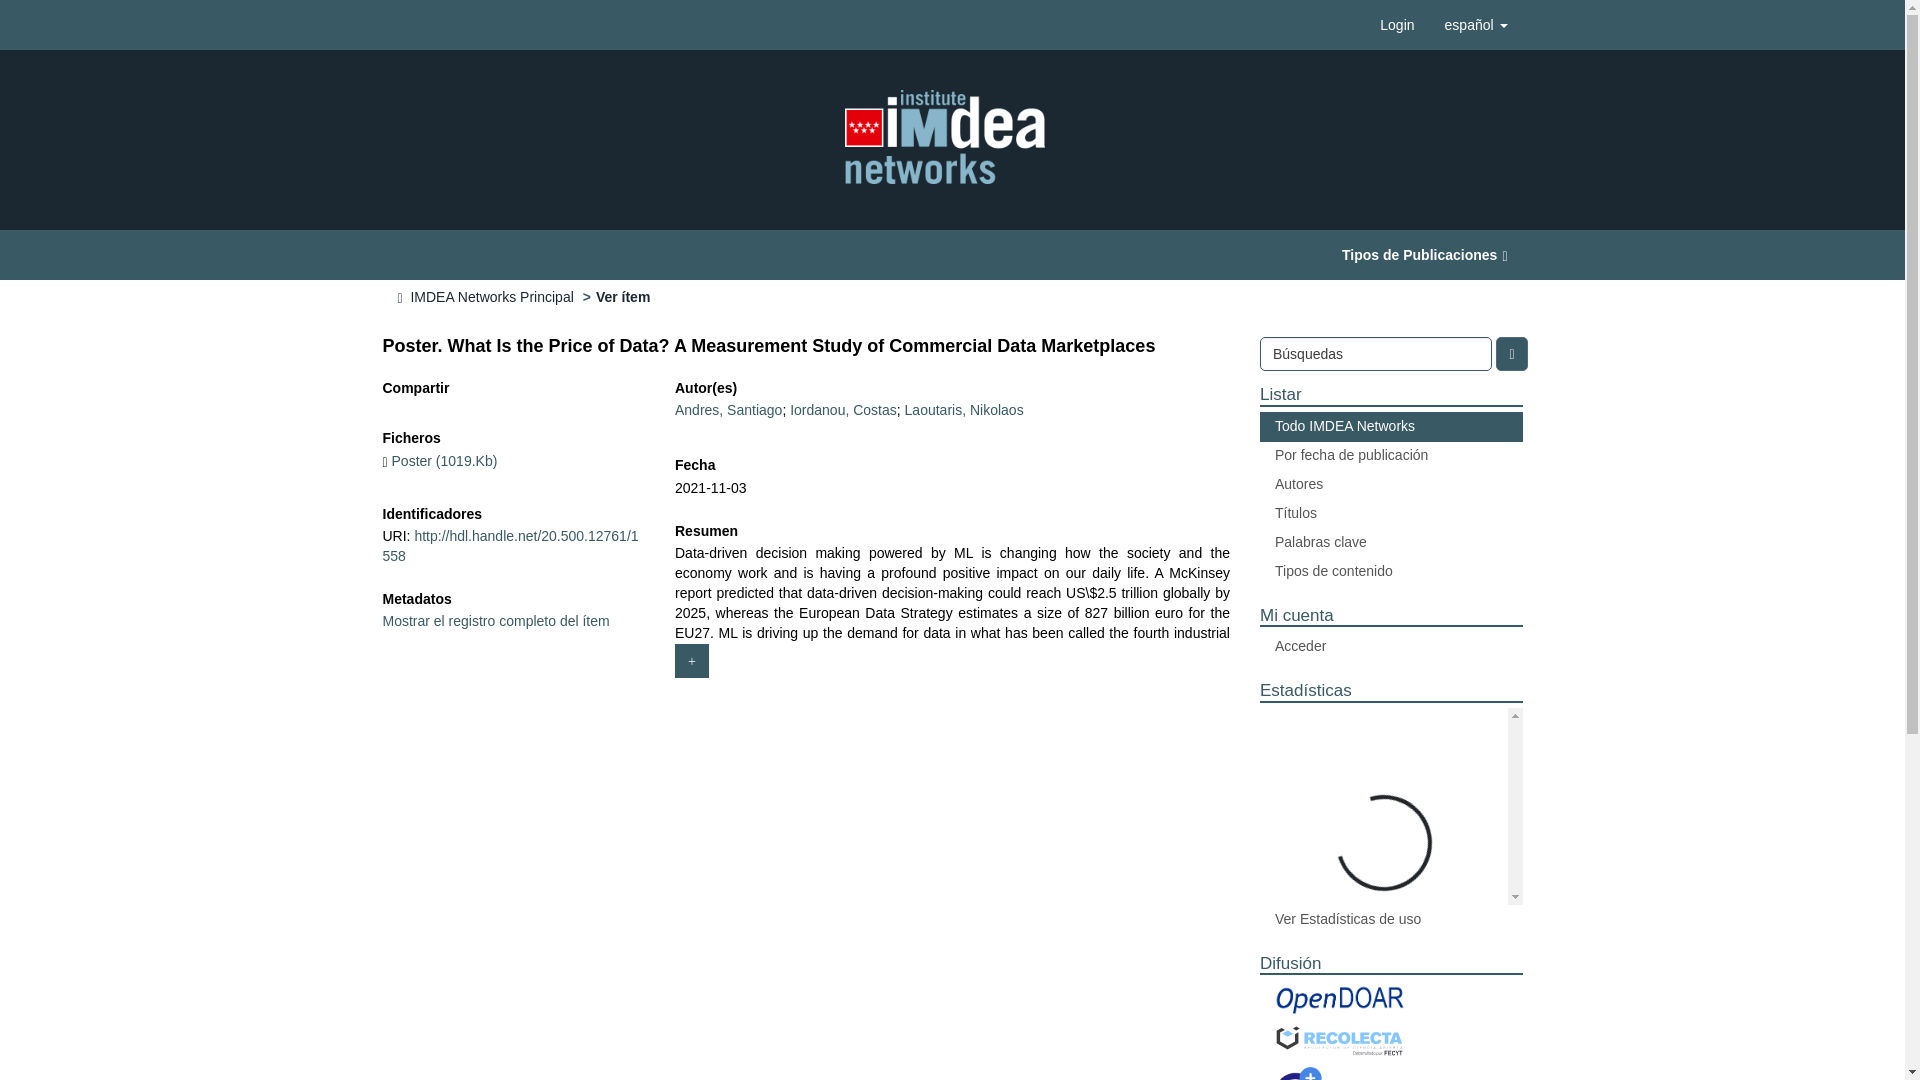 Image resolution: width=1920 pixels, height=1080 pixels. Describe the element at coordinates (1390, 484) in the screenshot. I see `Autores` at that location.